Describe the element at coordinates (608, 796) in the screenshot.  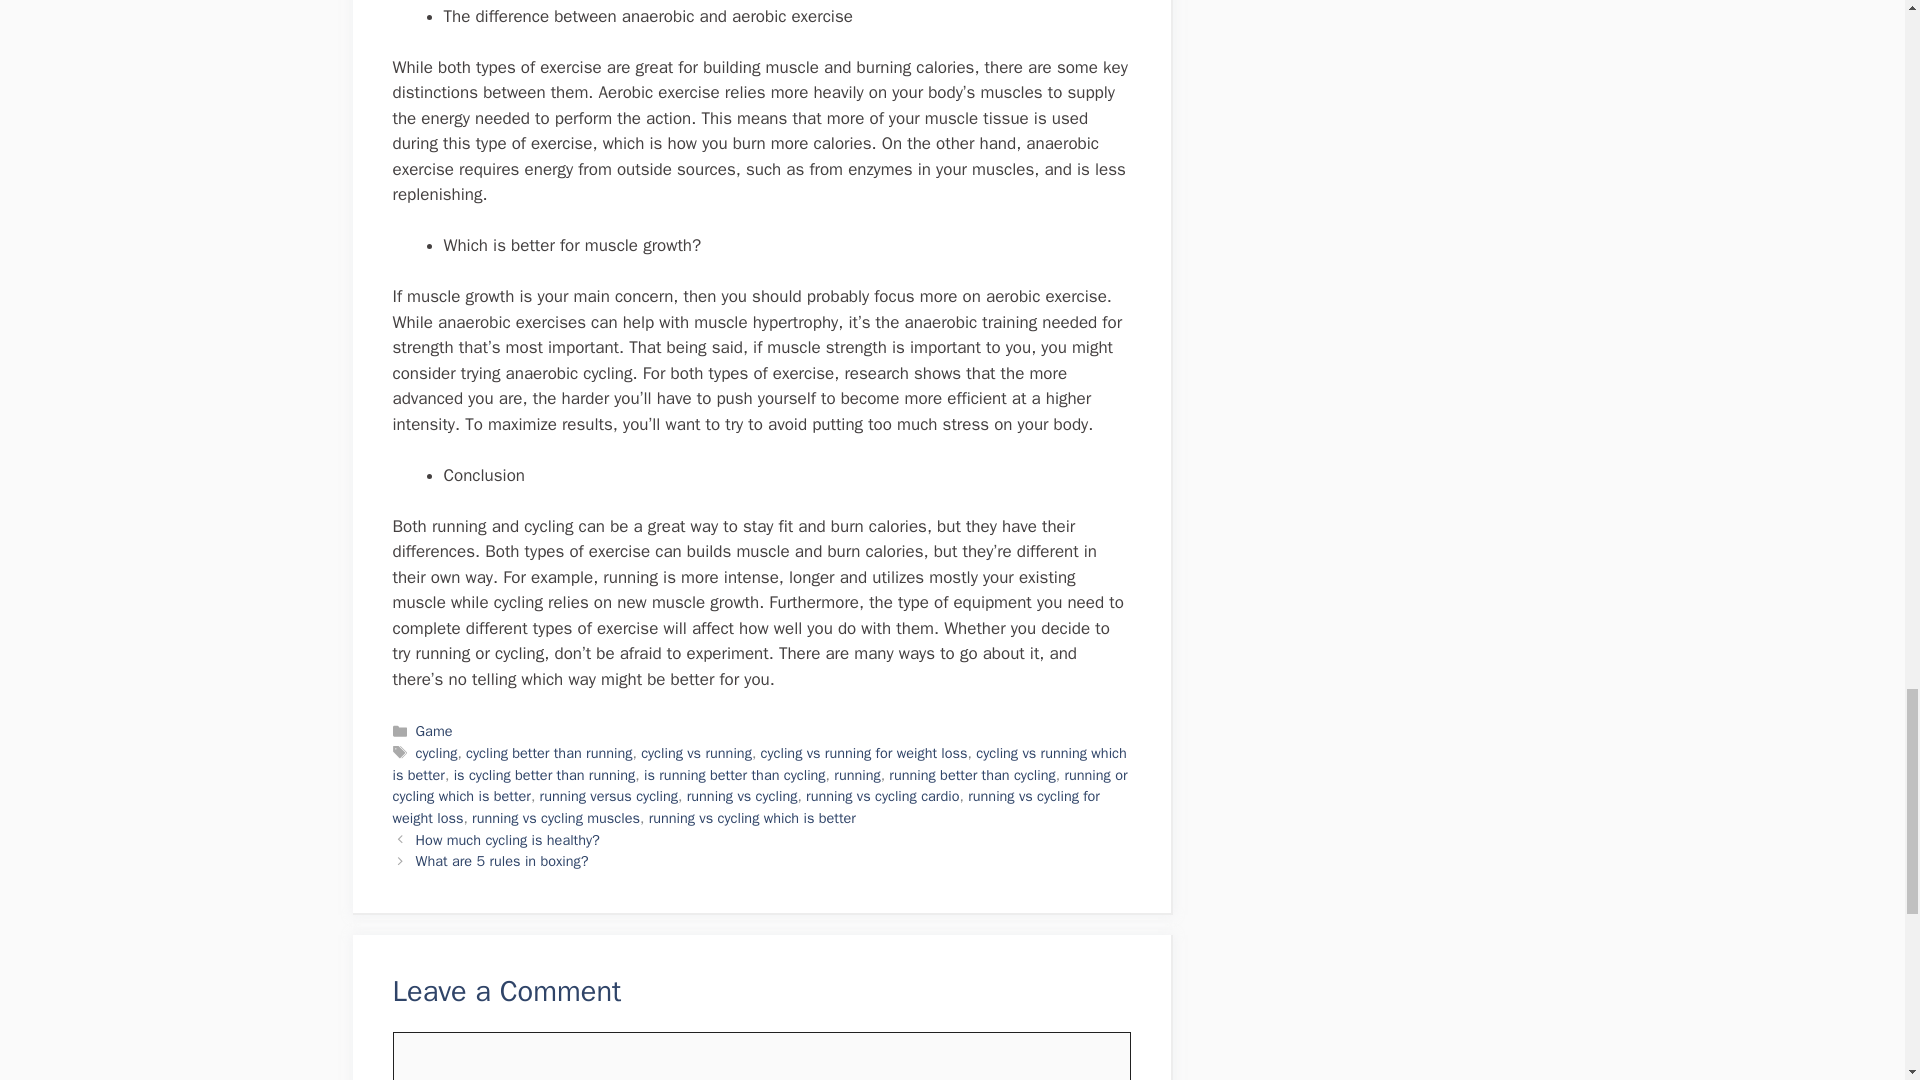
I see `running versus cycling` at that location.